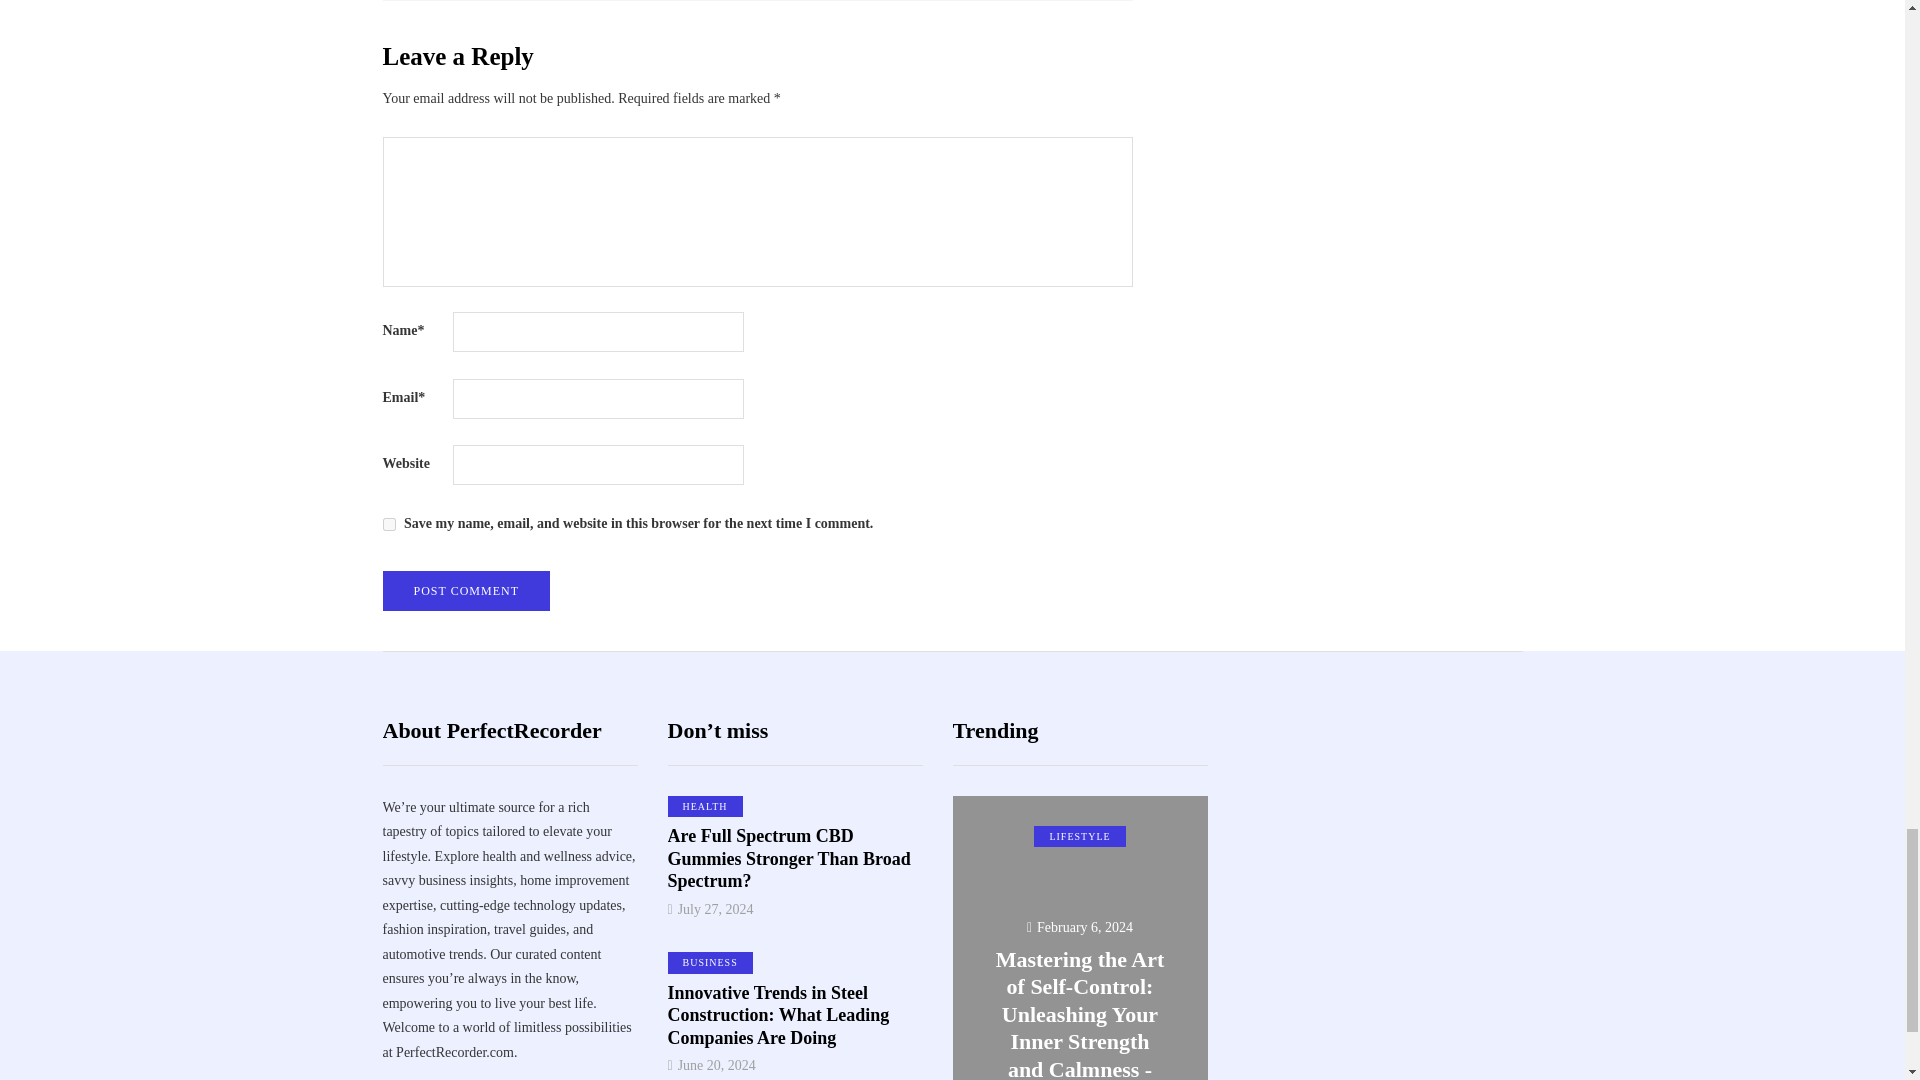 The image size is (1920, 1080). What do you see at coordinates (466, 591) in the screenshot?
I see `Post comment` at bounding box center [466, 591].